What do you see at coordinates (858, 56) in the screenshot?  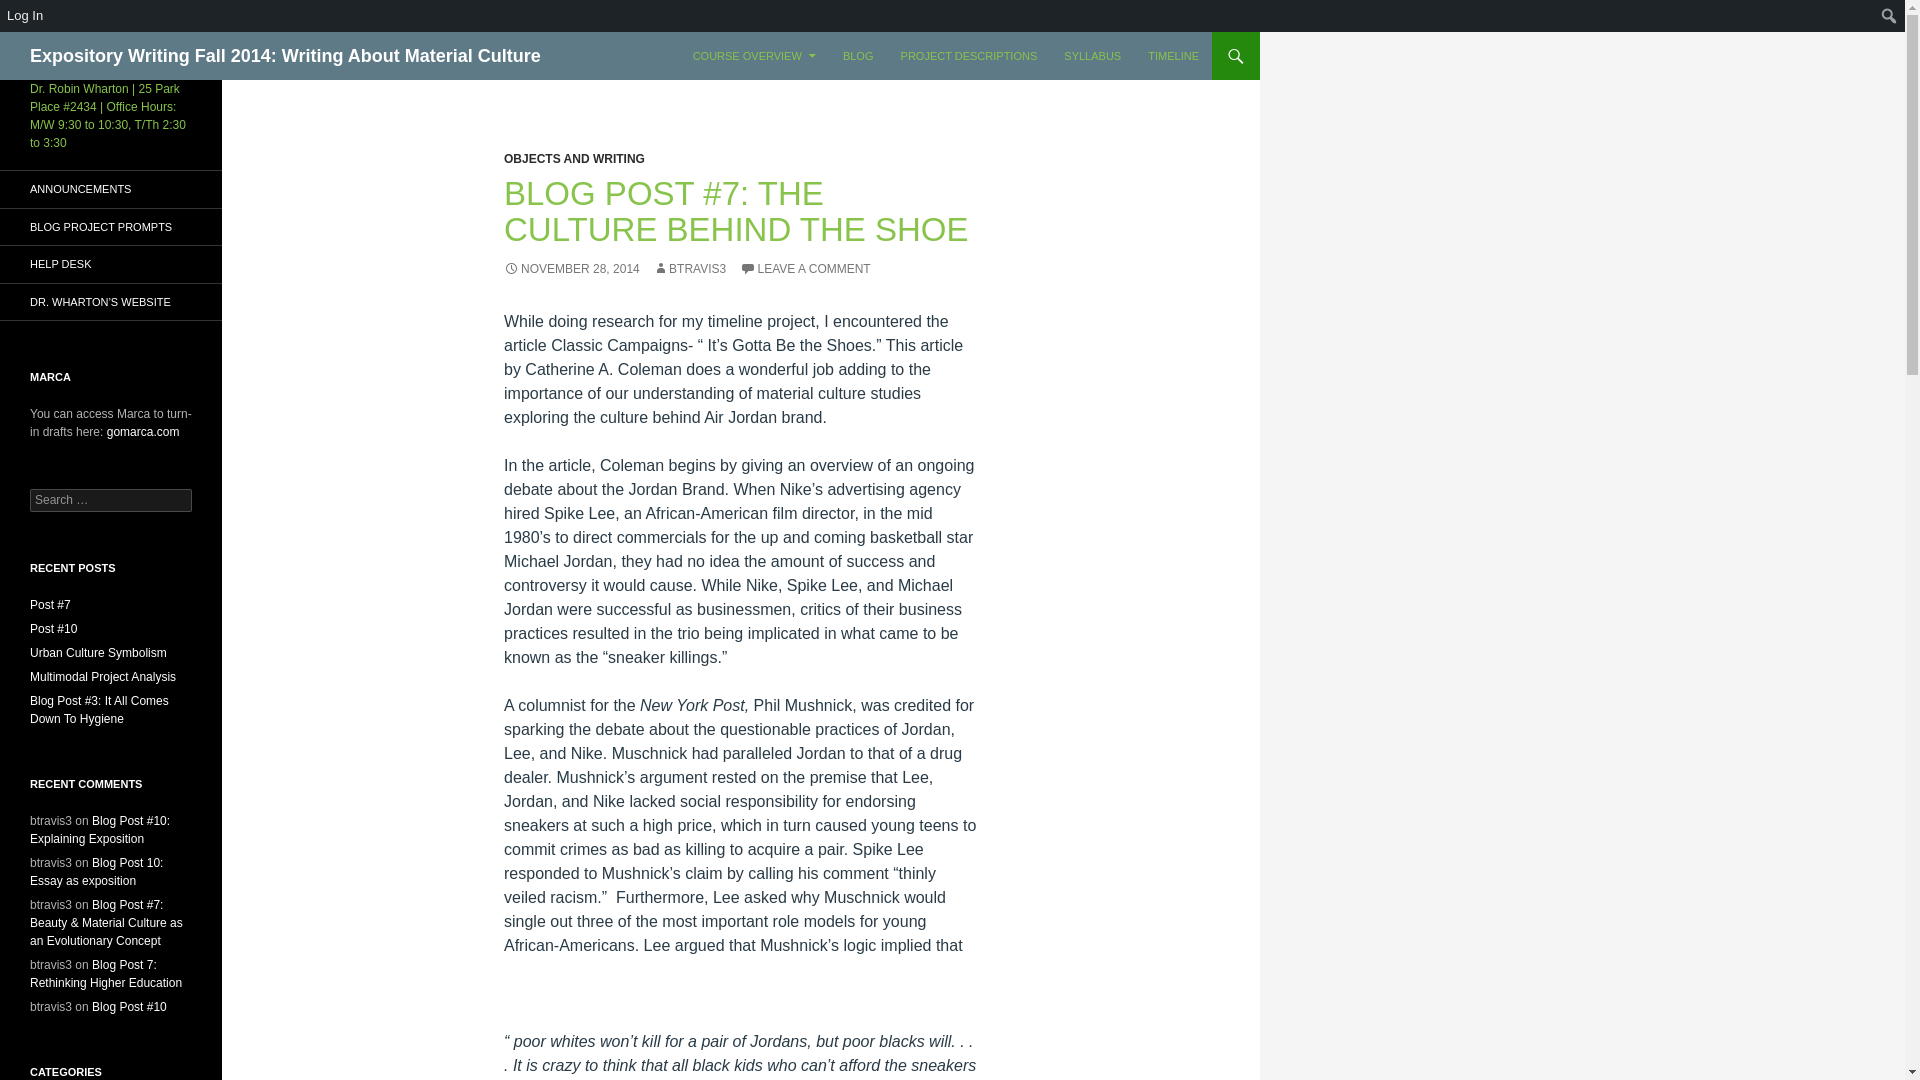 I see `BLOG` at bounding box center [858, 56].